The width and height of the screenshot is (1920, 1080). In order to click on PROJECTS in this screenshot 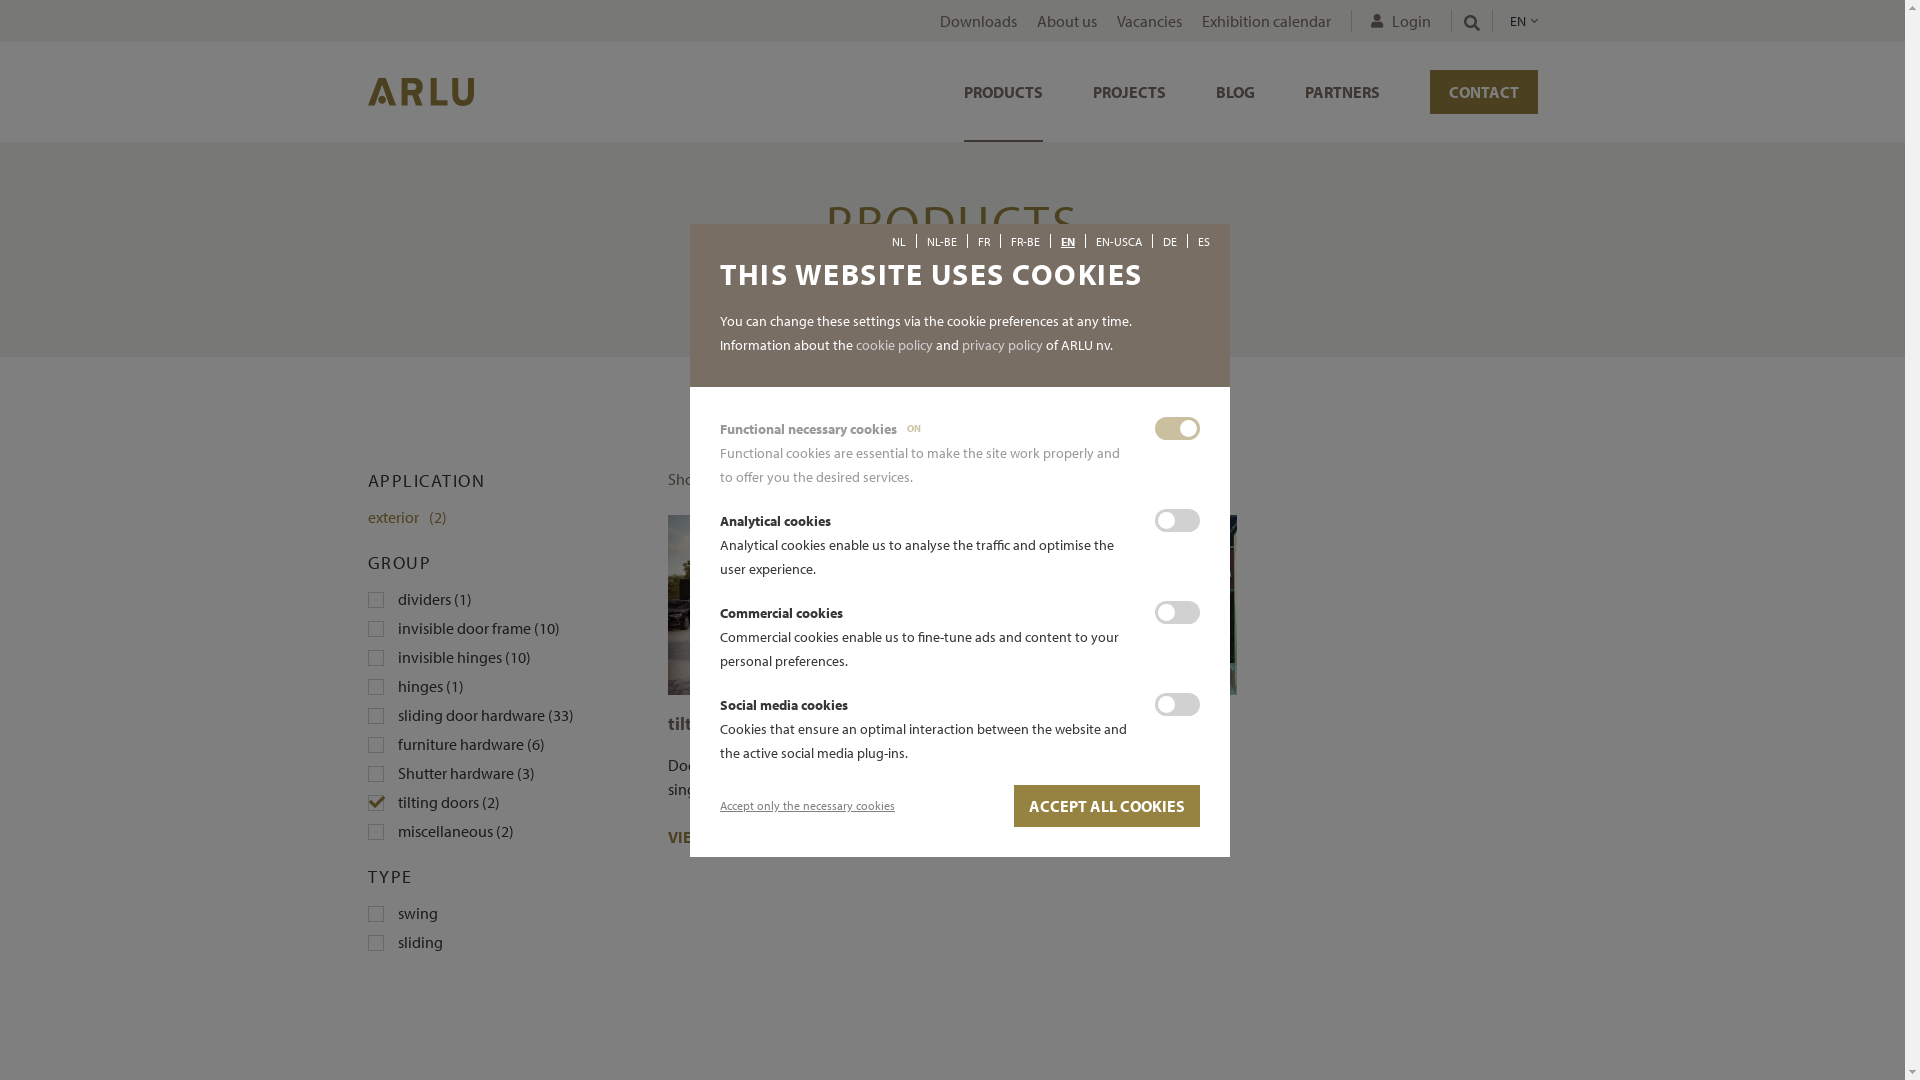, I will do `click(1128, 92)`.